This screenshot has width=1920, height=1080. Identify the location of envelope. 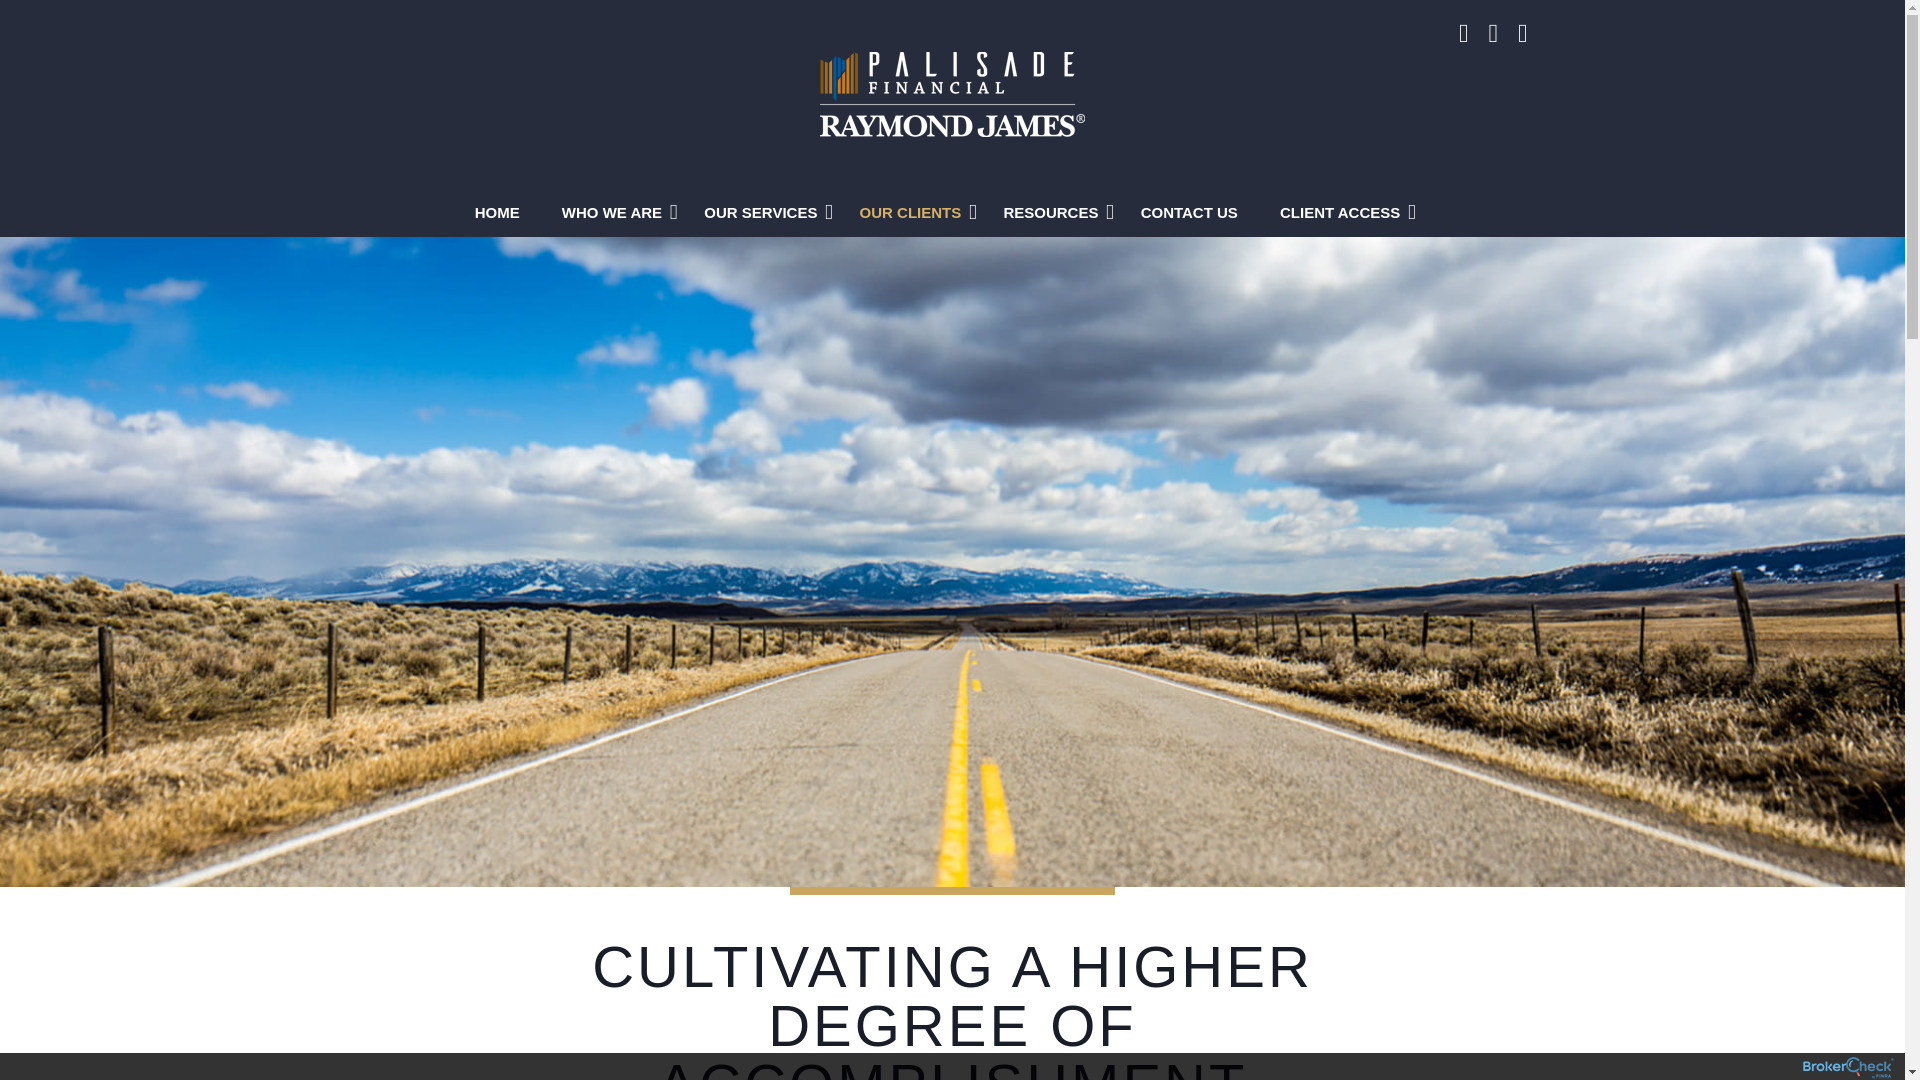
(1522, 36).